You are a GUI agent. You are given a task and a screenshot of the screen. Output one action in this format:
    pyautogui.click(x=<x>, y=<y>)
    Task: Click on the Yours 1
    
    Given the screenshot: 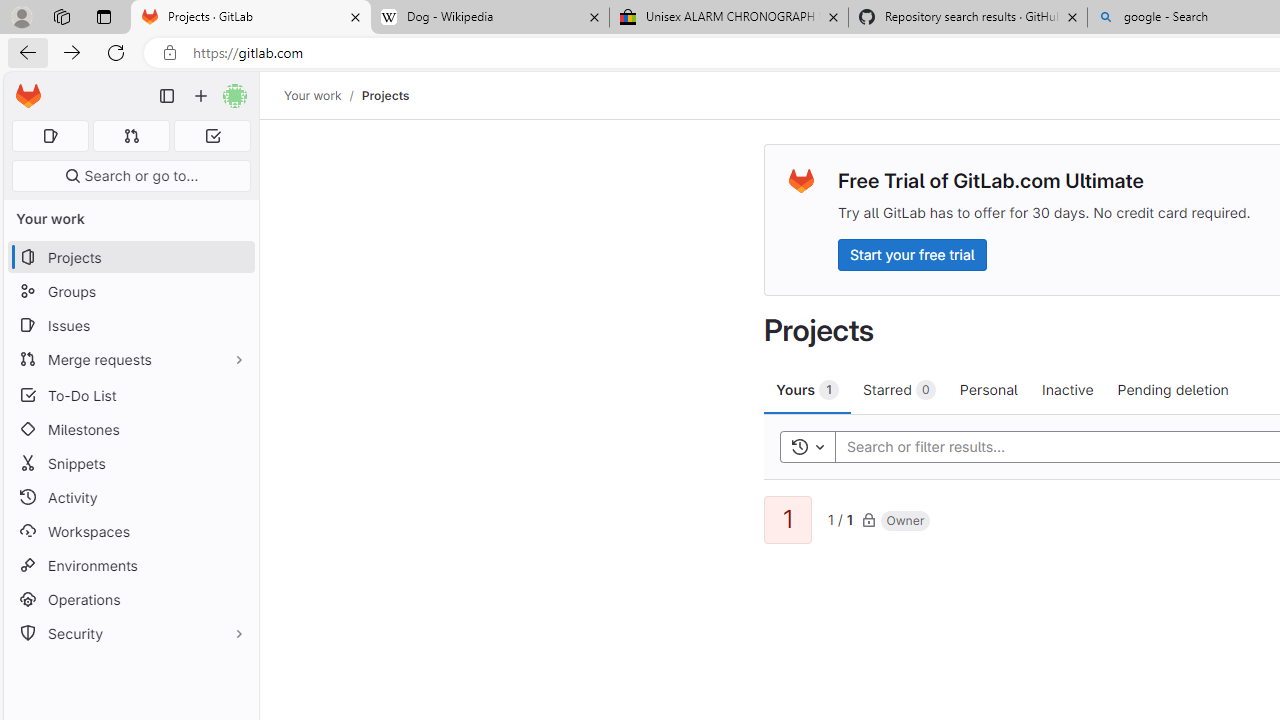 What is the action you would take?
    pyautogui.click(x=808, y=389)
    